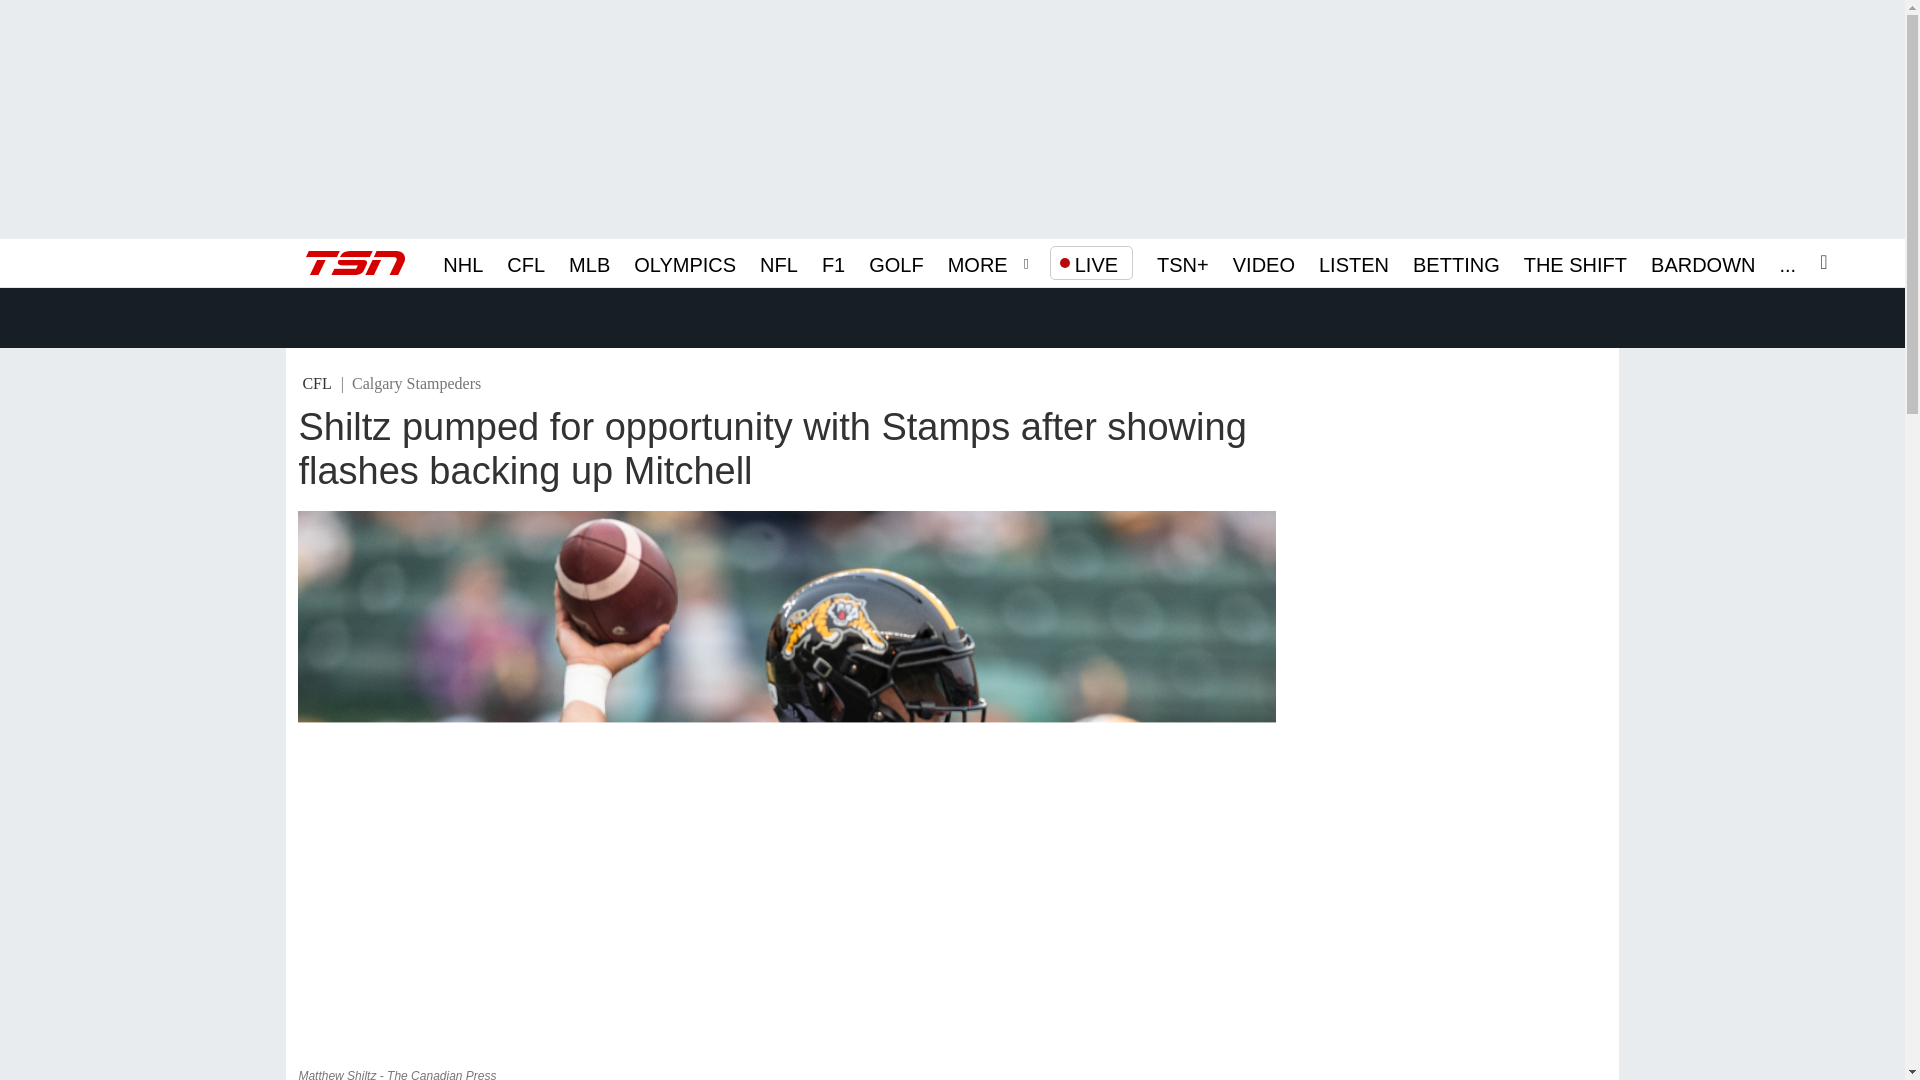  Describe the element at coordinates (978, 262) in the screenshot. I see `MORE` at that location.